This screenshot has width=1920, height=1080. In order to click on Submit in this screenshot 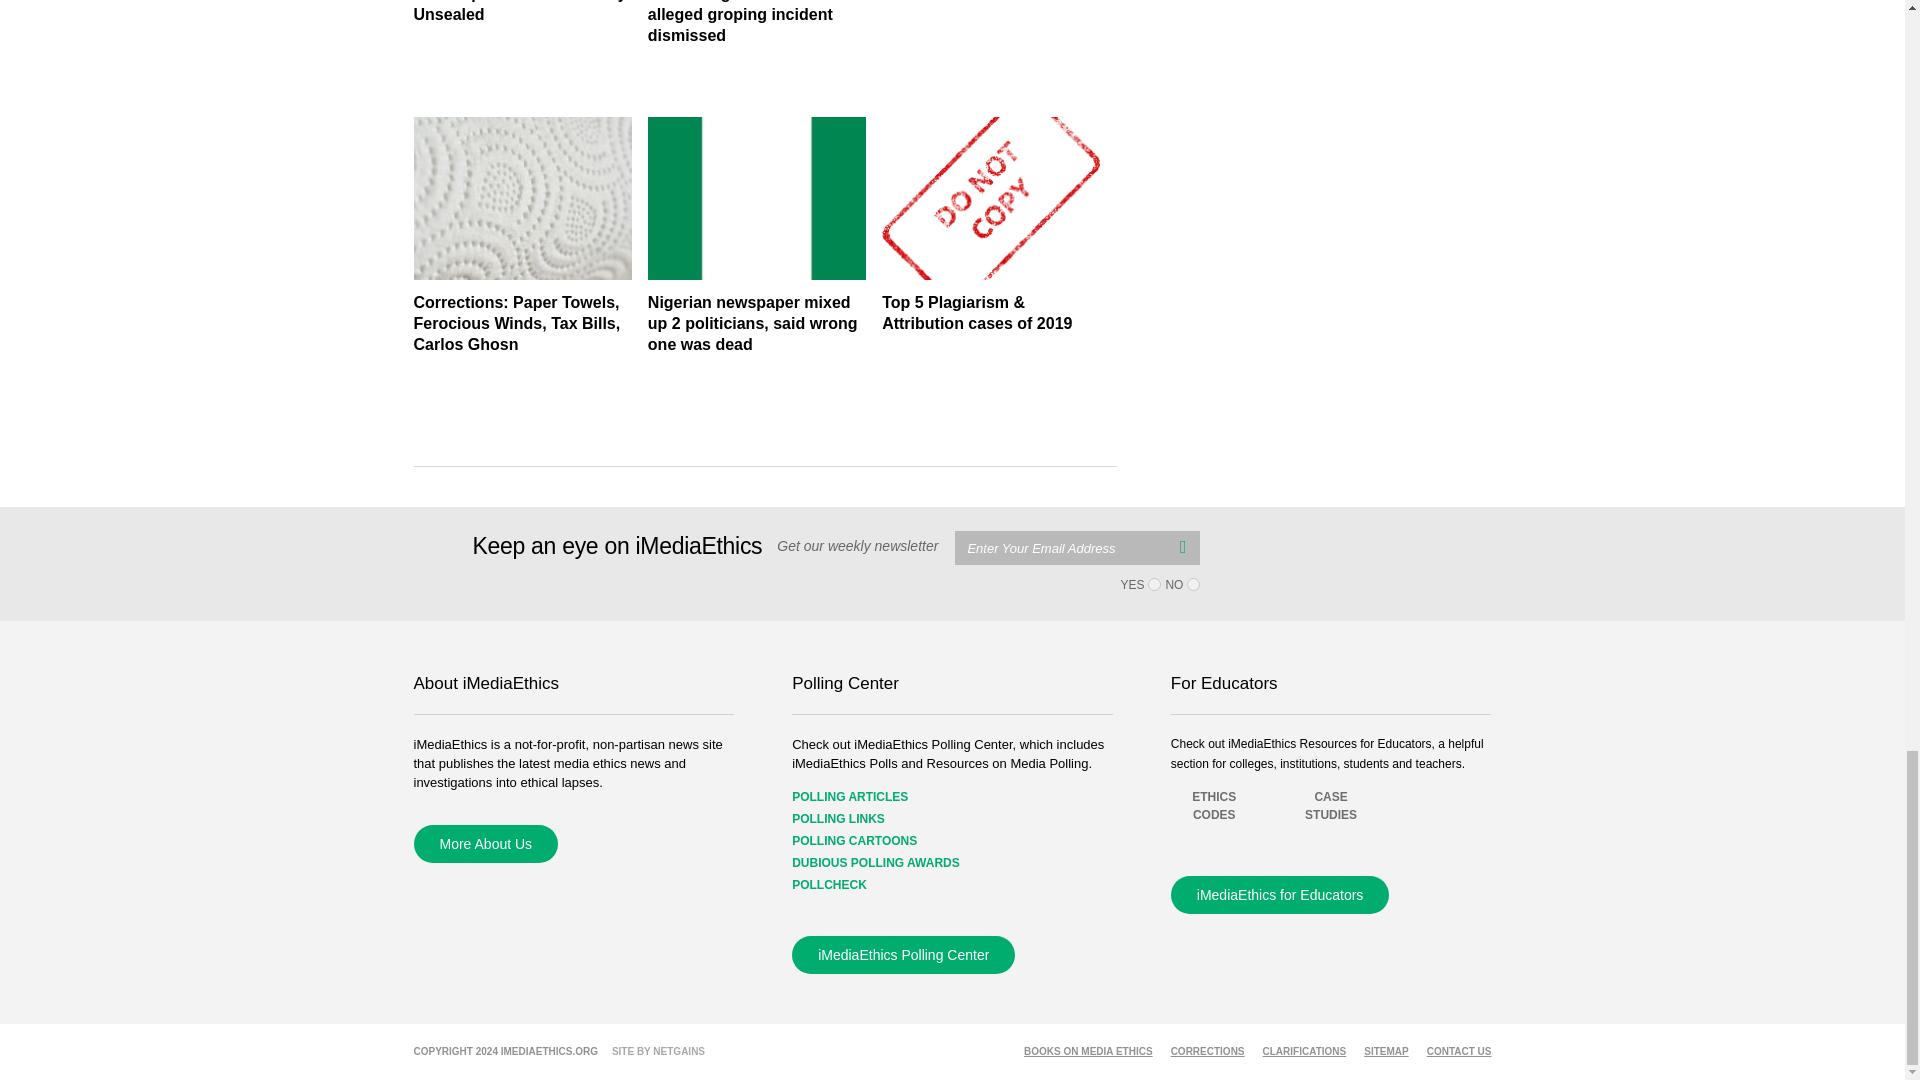, I will do `click(1182, 546)`.